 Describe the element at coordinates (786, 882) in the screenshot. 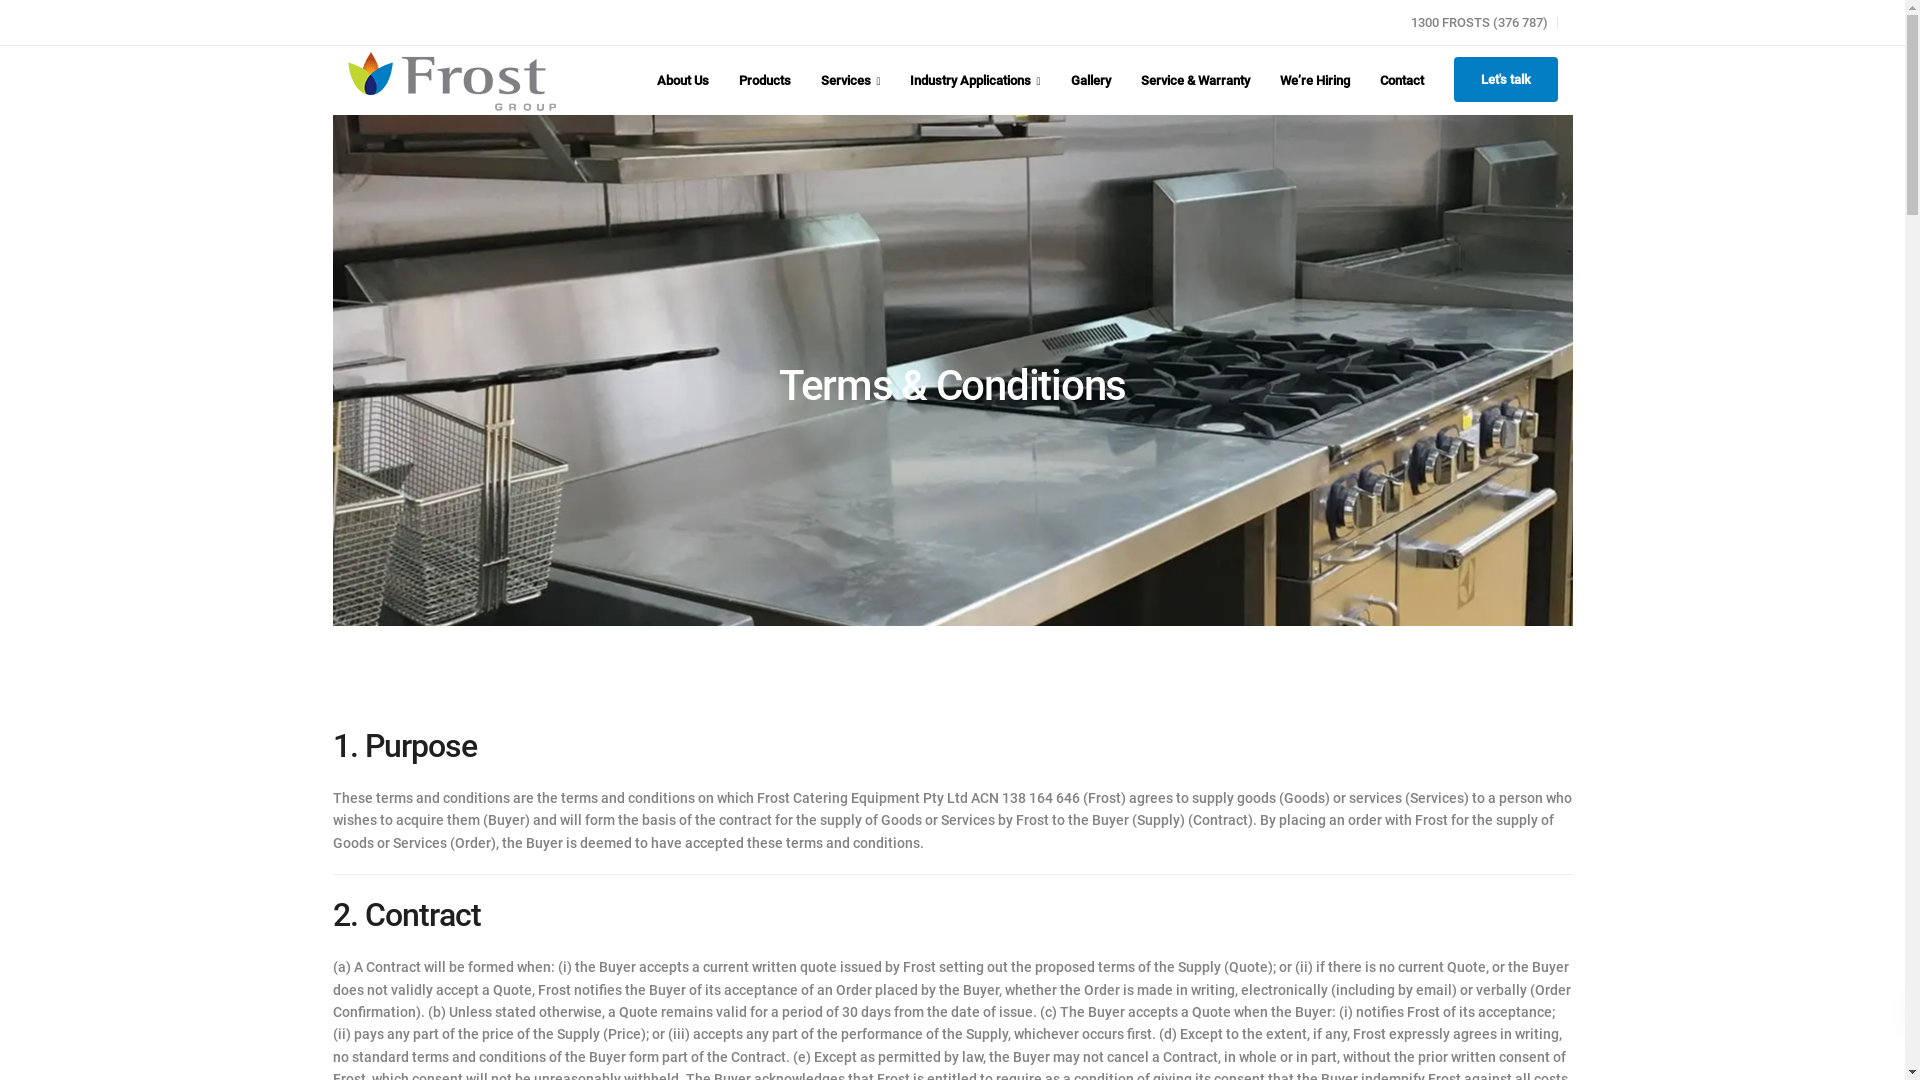

I see `Frost Group` at that location.